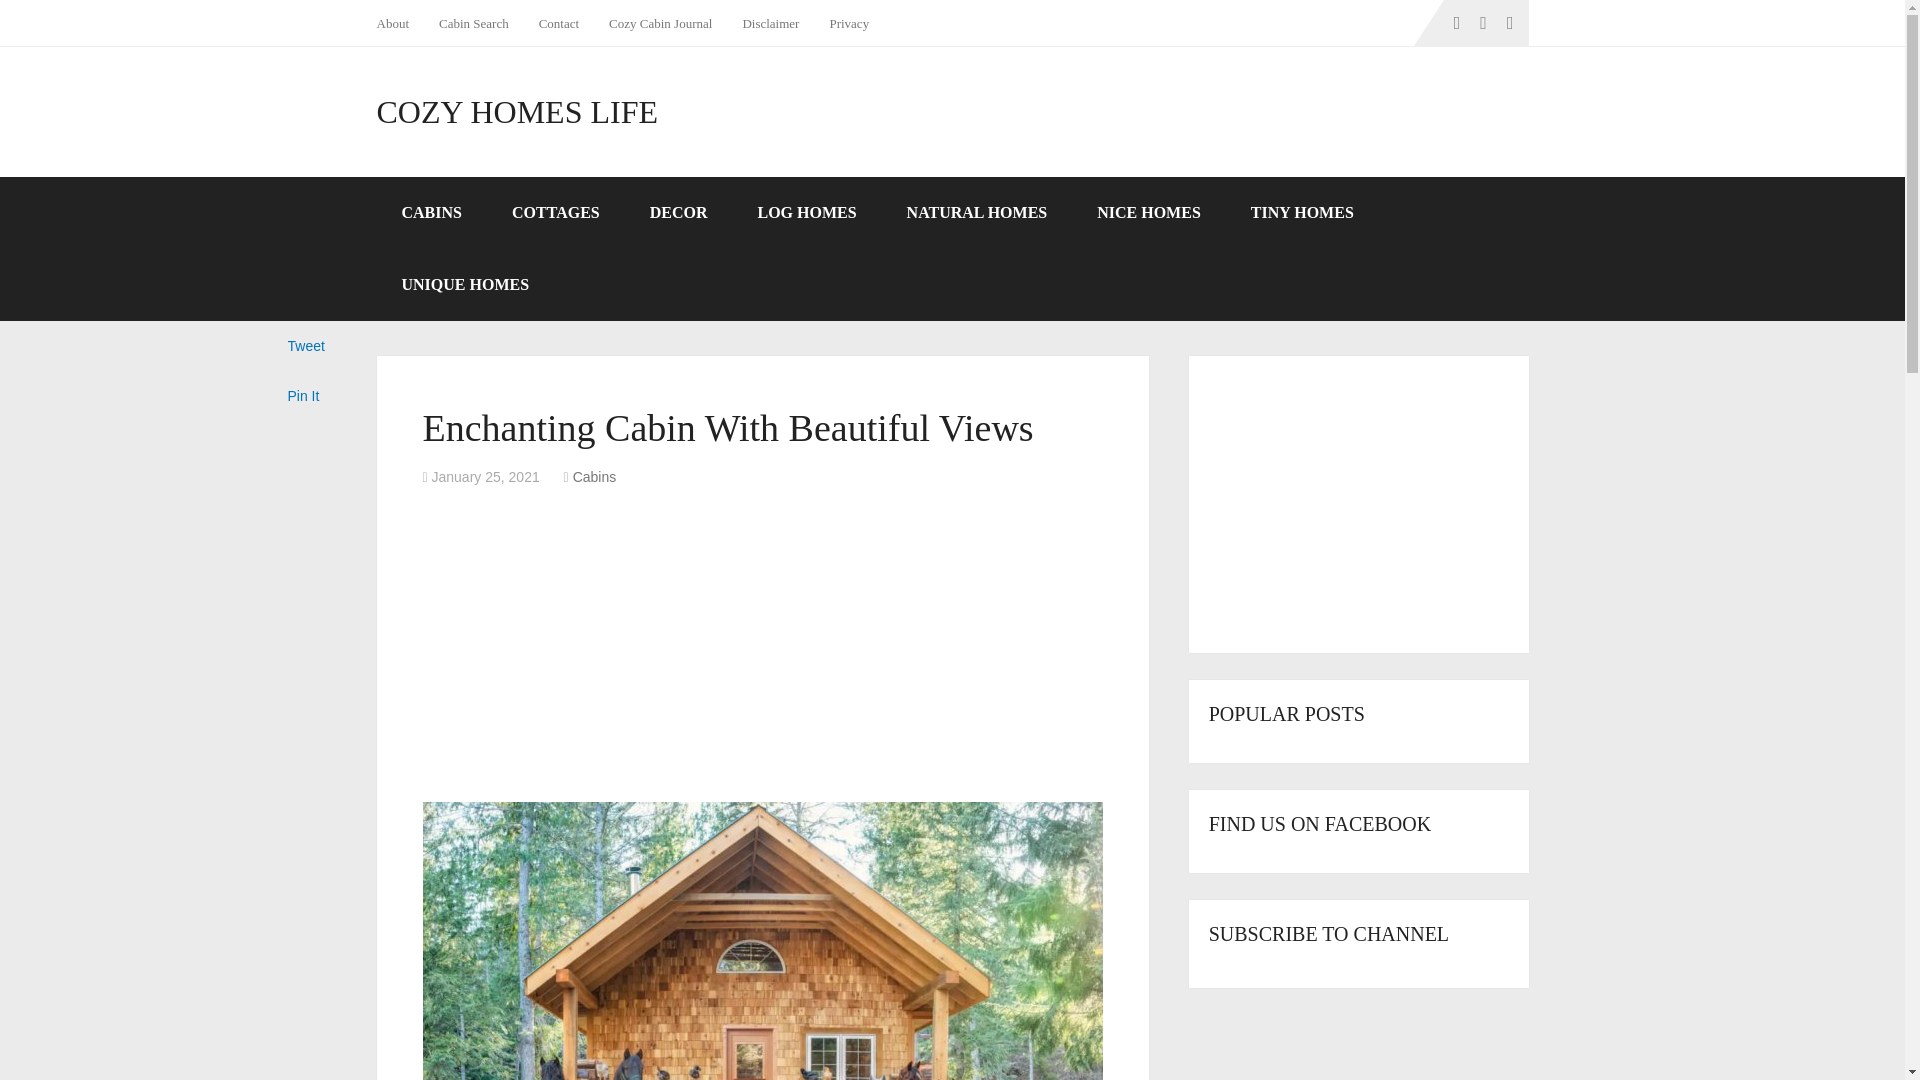 The height and width of the screenshot is (1080, 1920). What do you see at coordinates (304, 395) in the screenshot?
I see `Pin It` at bounding box center [304, 395].